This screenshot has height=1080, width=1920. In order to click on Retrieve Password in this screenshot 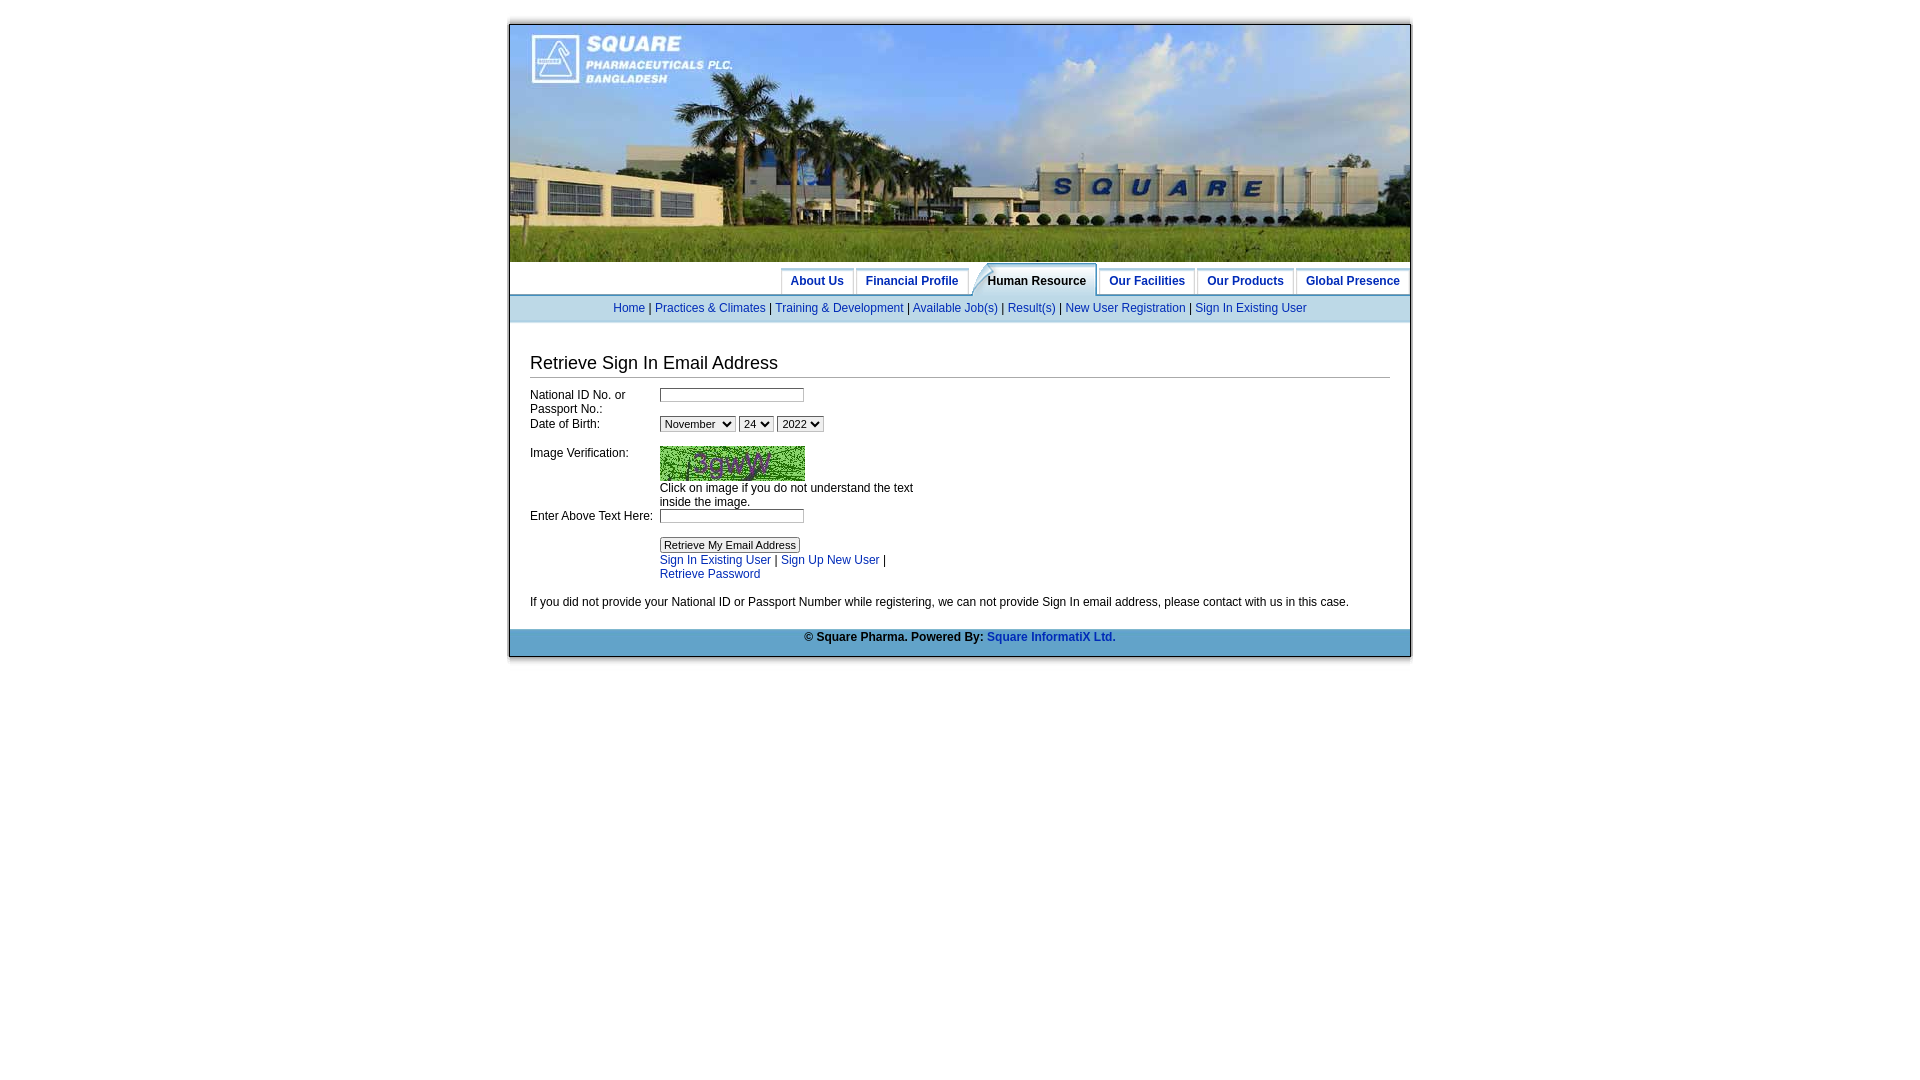, I will do `click(710, 574)`.